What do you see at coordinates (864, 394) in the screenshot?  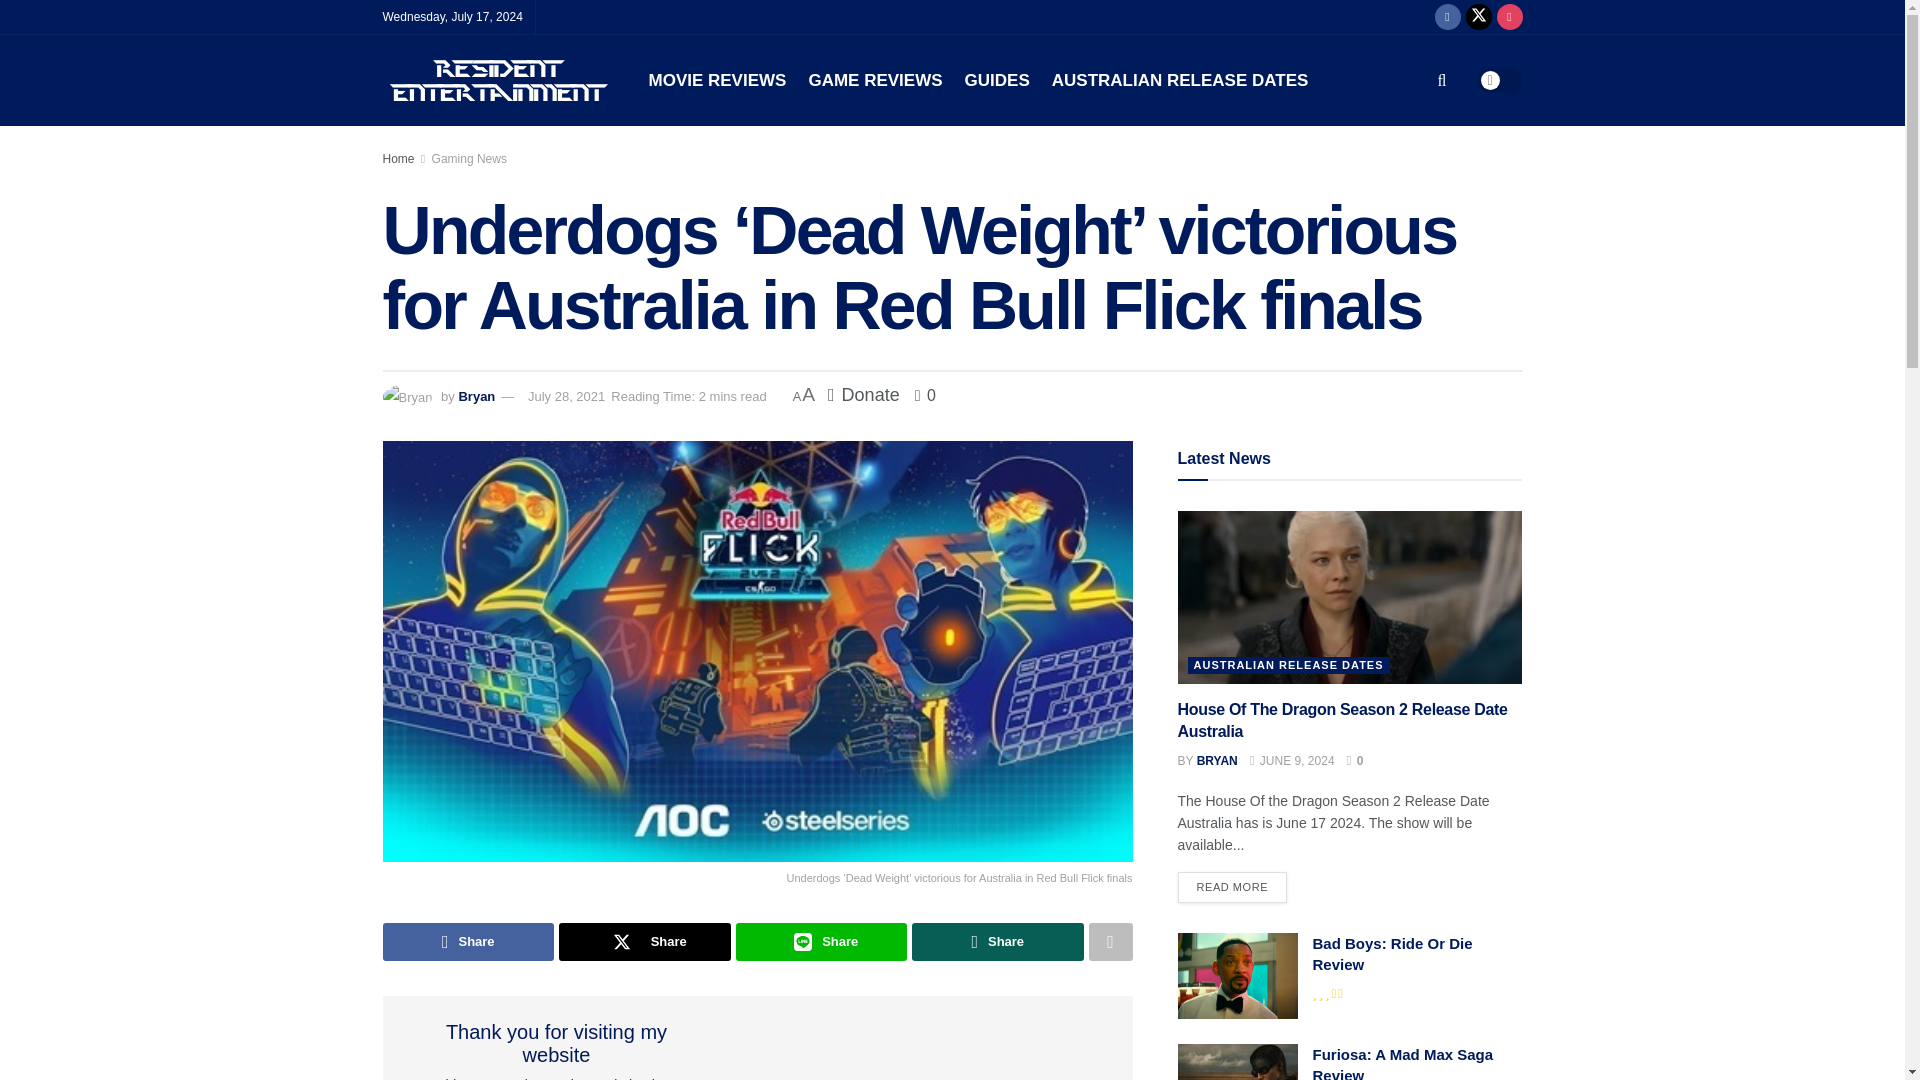 I see `Donate` at bounding box center [864, 394].